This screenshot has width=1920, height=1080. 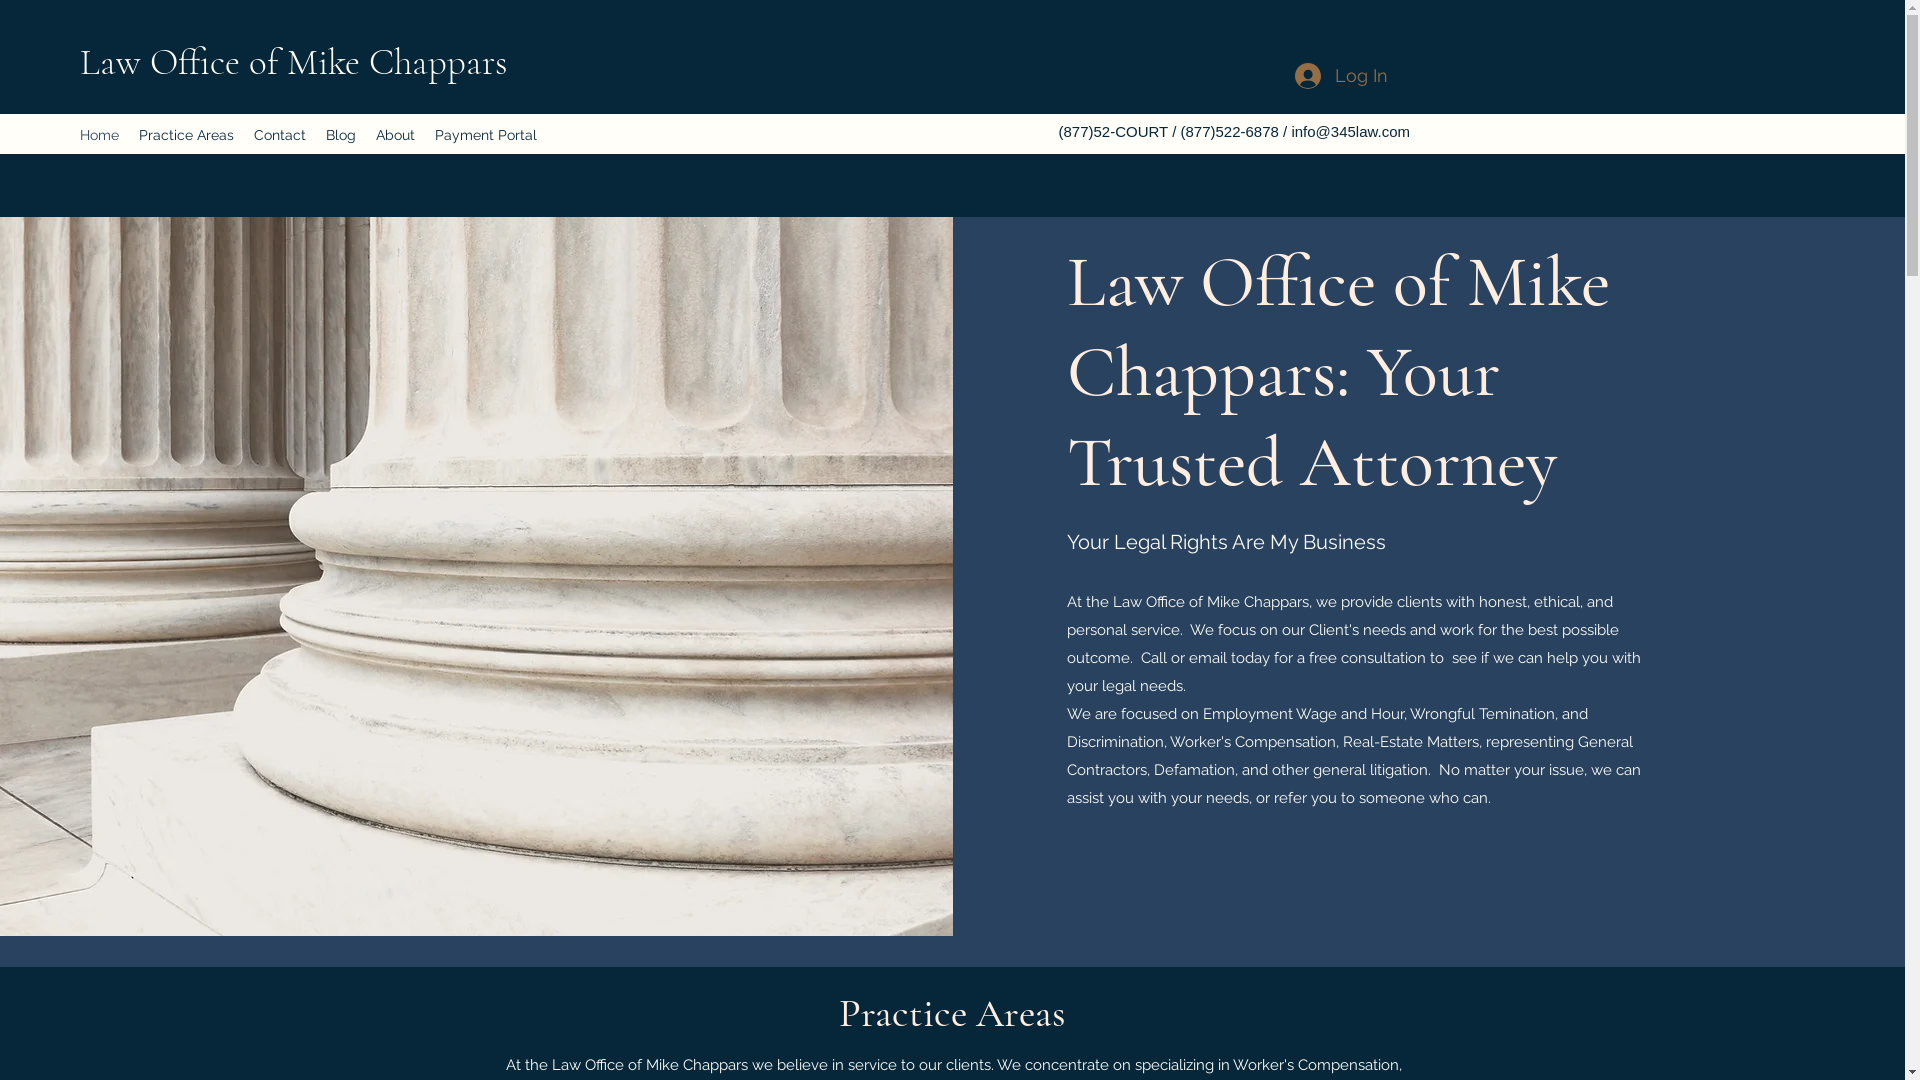 I want to click on Law Office of Mike Chappars, so click(x=294, y=62).